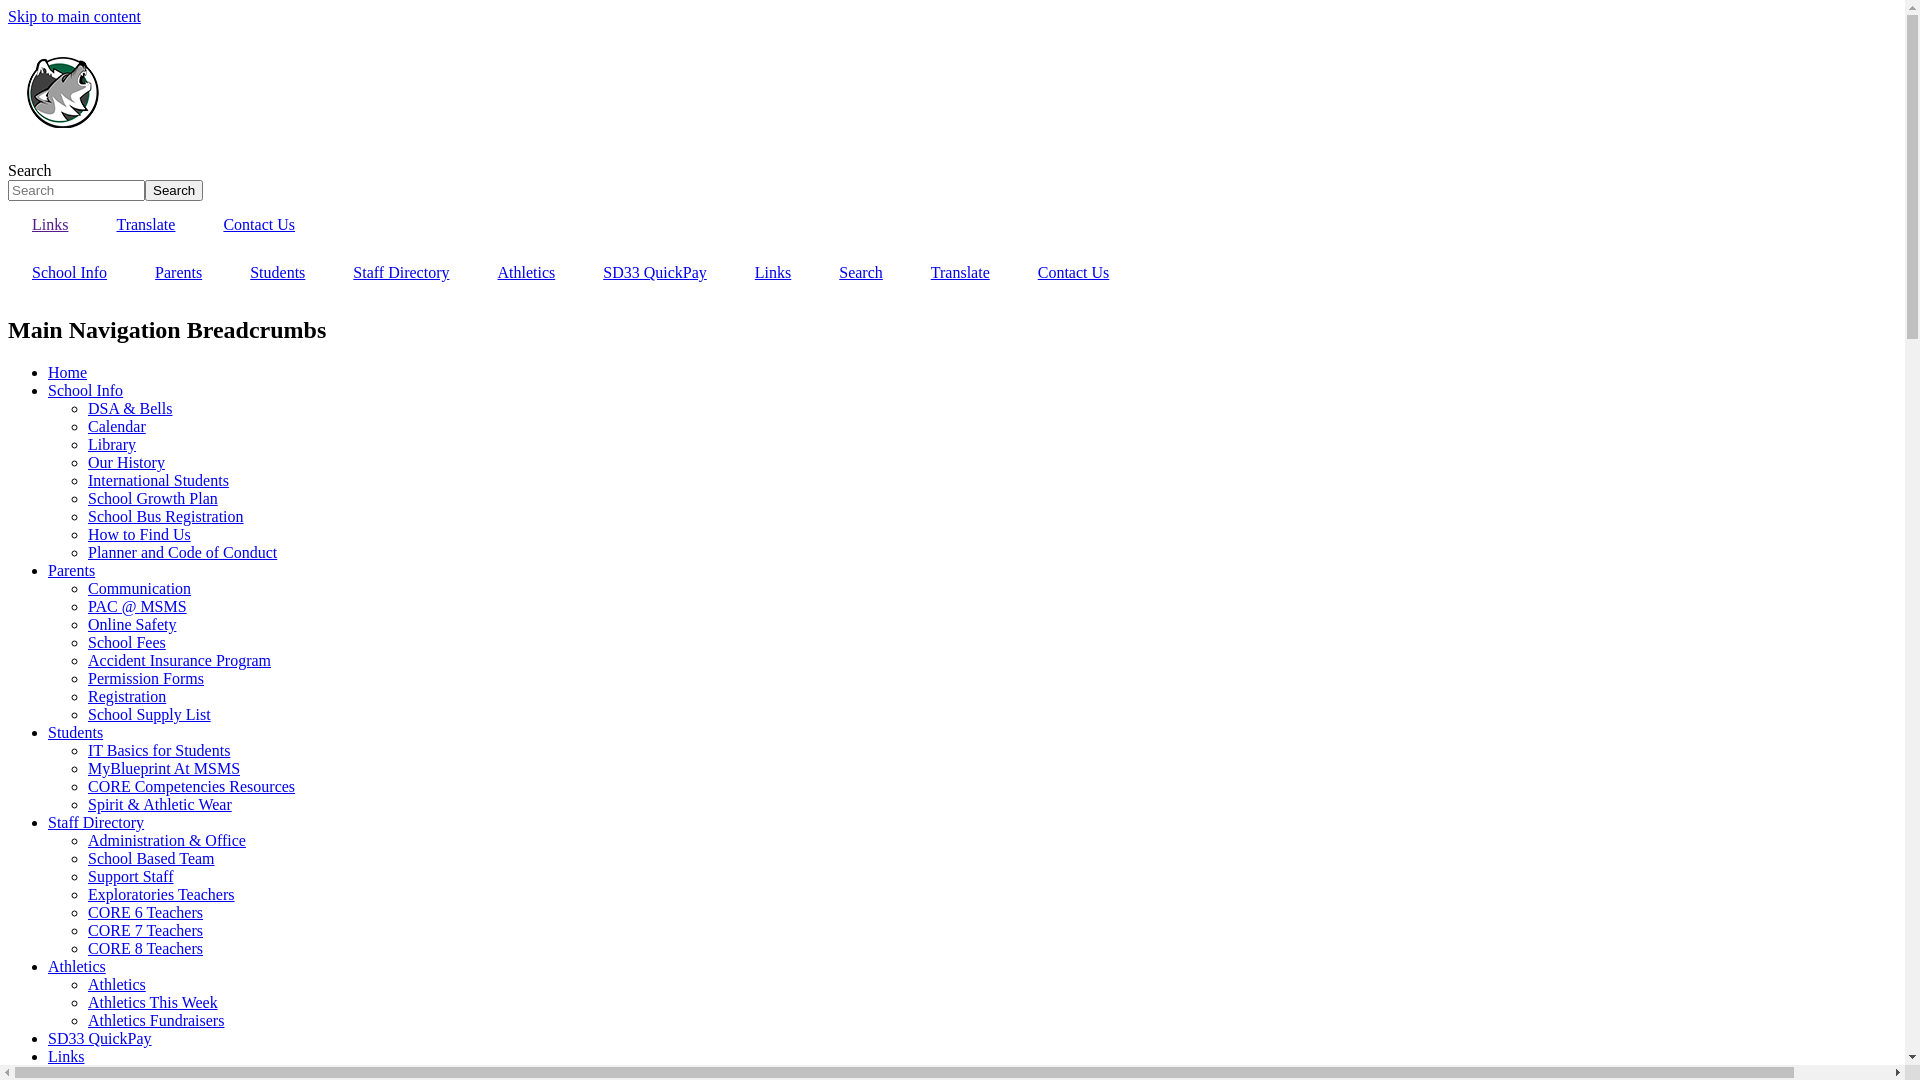  I want to click on Online Safety, so click(132, 624).